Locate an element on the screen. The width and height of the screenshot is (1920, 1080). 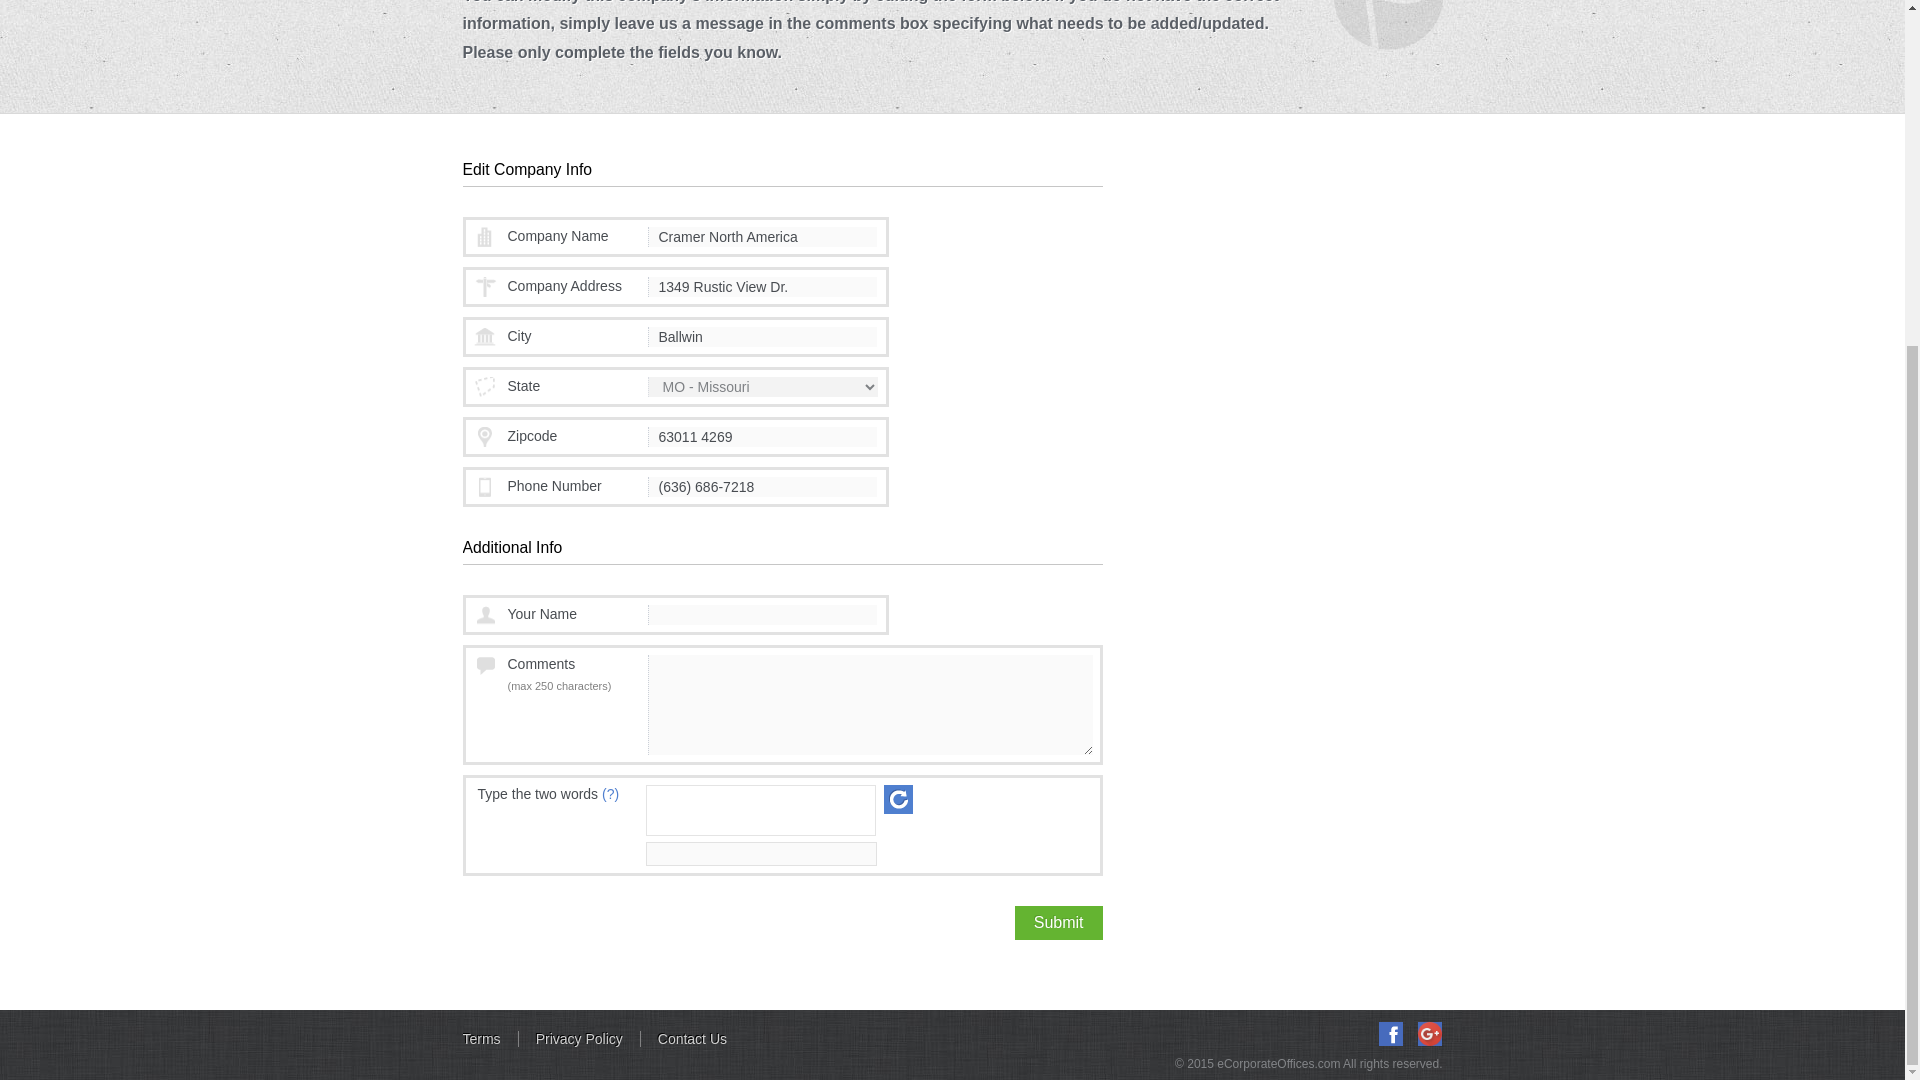
Ballwin is located at coordinates (762, 336).